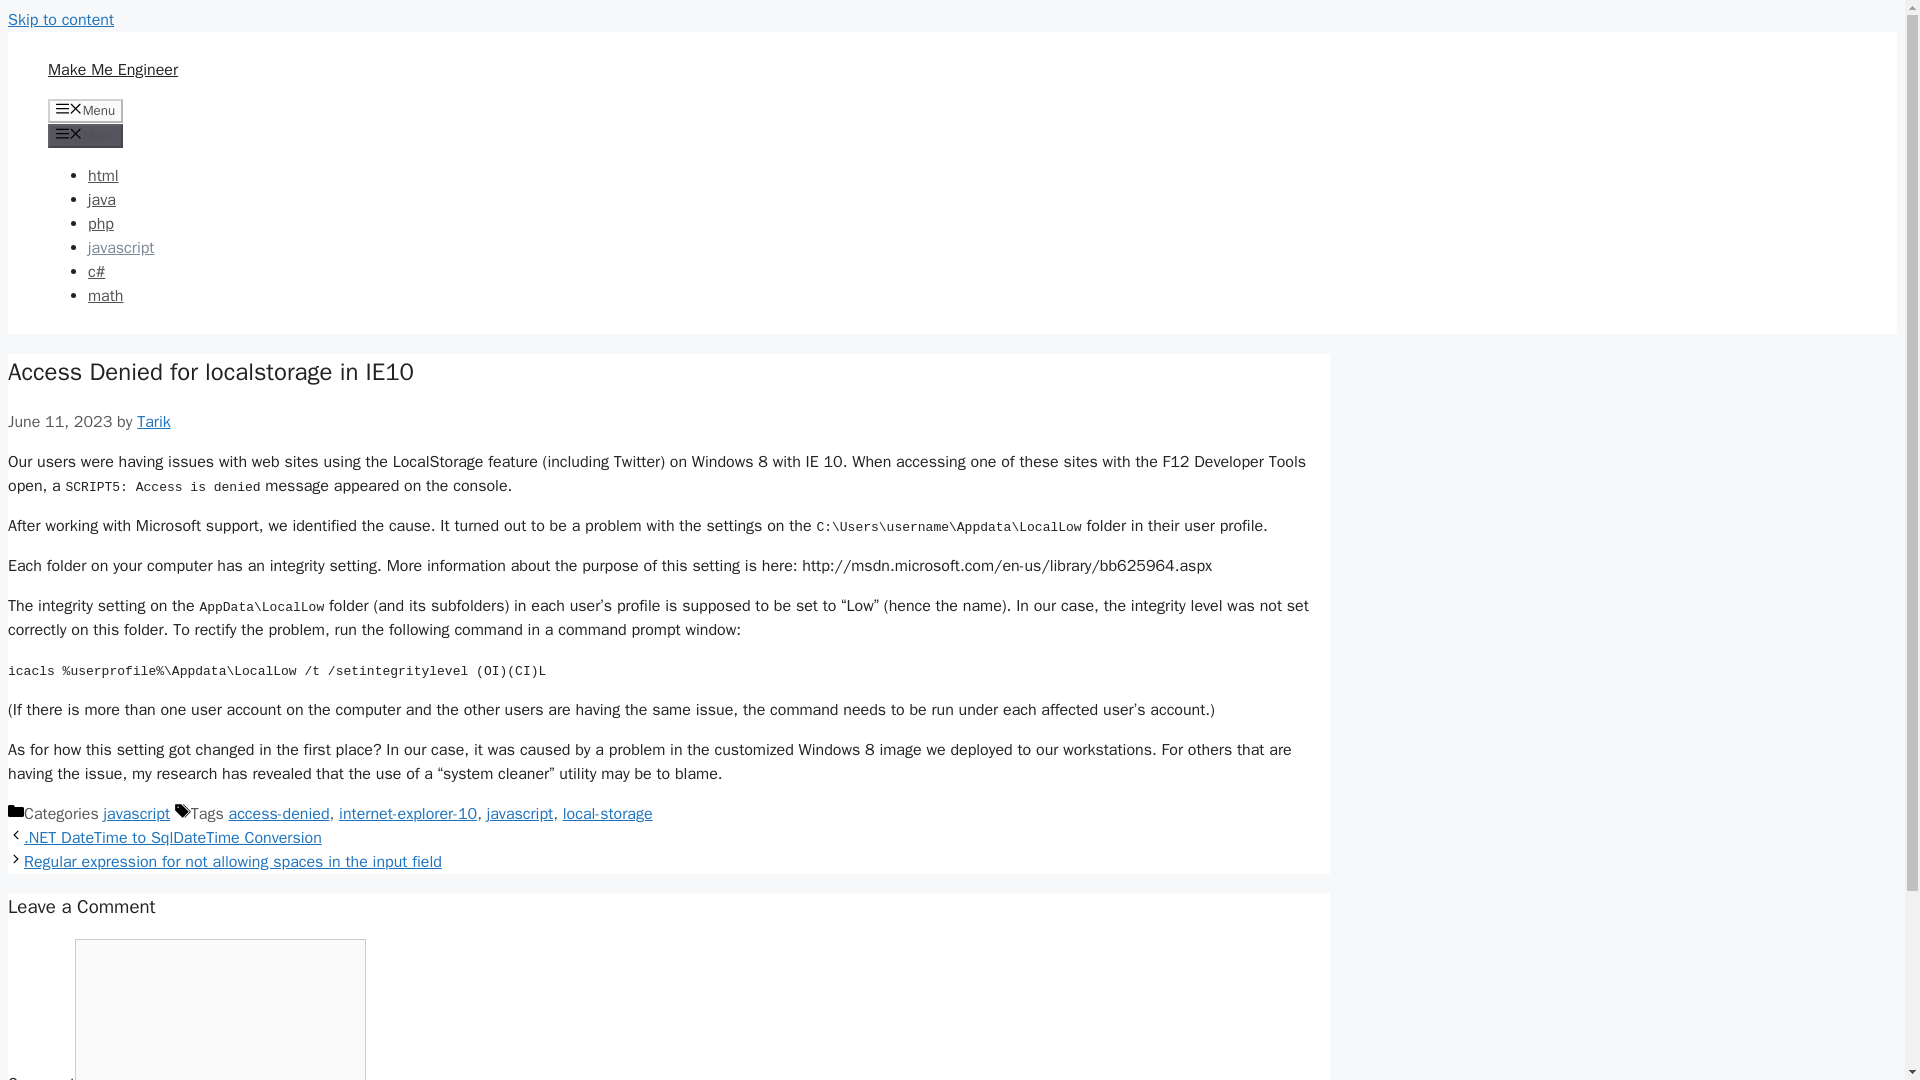  What do you see at coordinates (100, 224) in the screenshot?
I see `php` at bounding box center [100, 224].